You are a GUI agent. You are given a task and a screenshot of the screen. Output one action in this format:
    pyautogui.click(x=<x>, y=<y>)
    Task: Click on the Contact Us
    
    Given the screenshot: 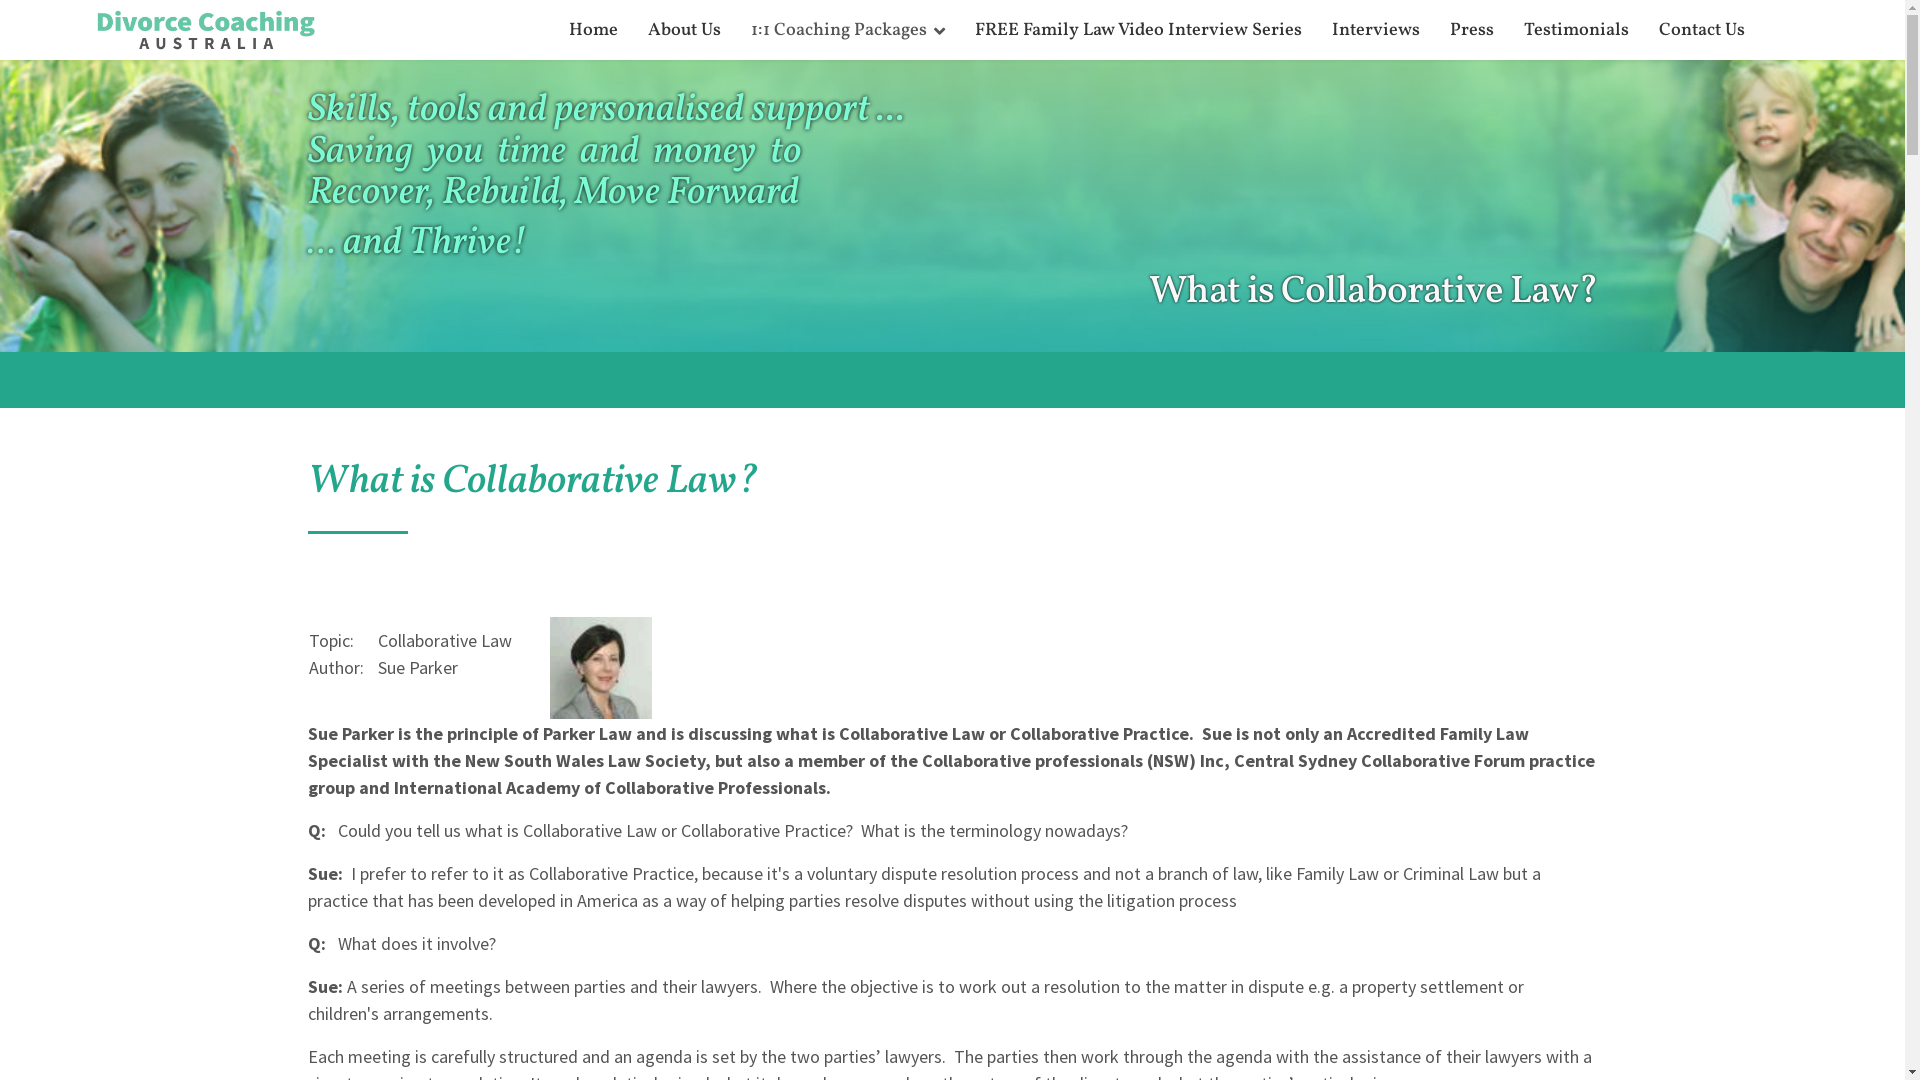 What is the action you would take?
    pyautogui.click(x=1694, y=31)
    